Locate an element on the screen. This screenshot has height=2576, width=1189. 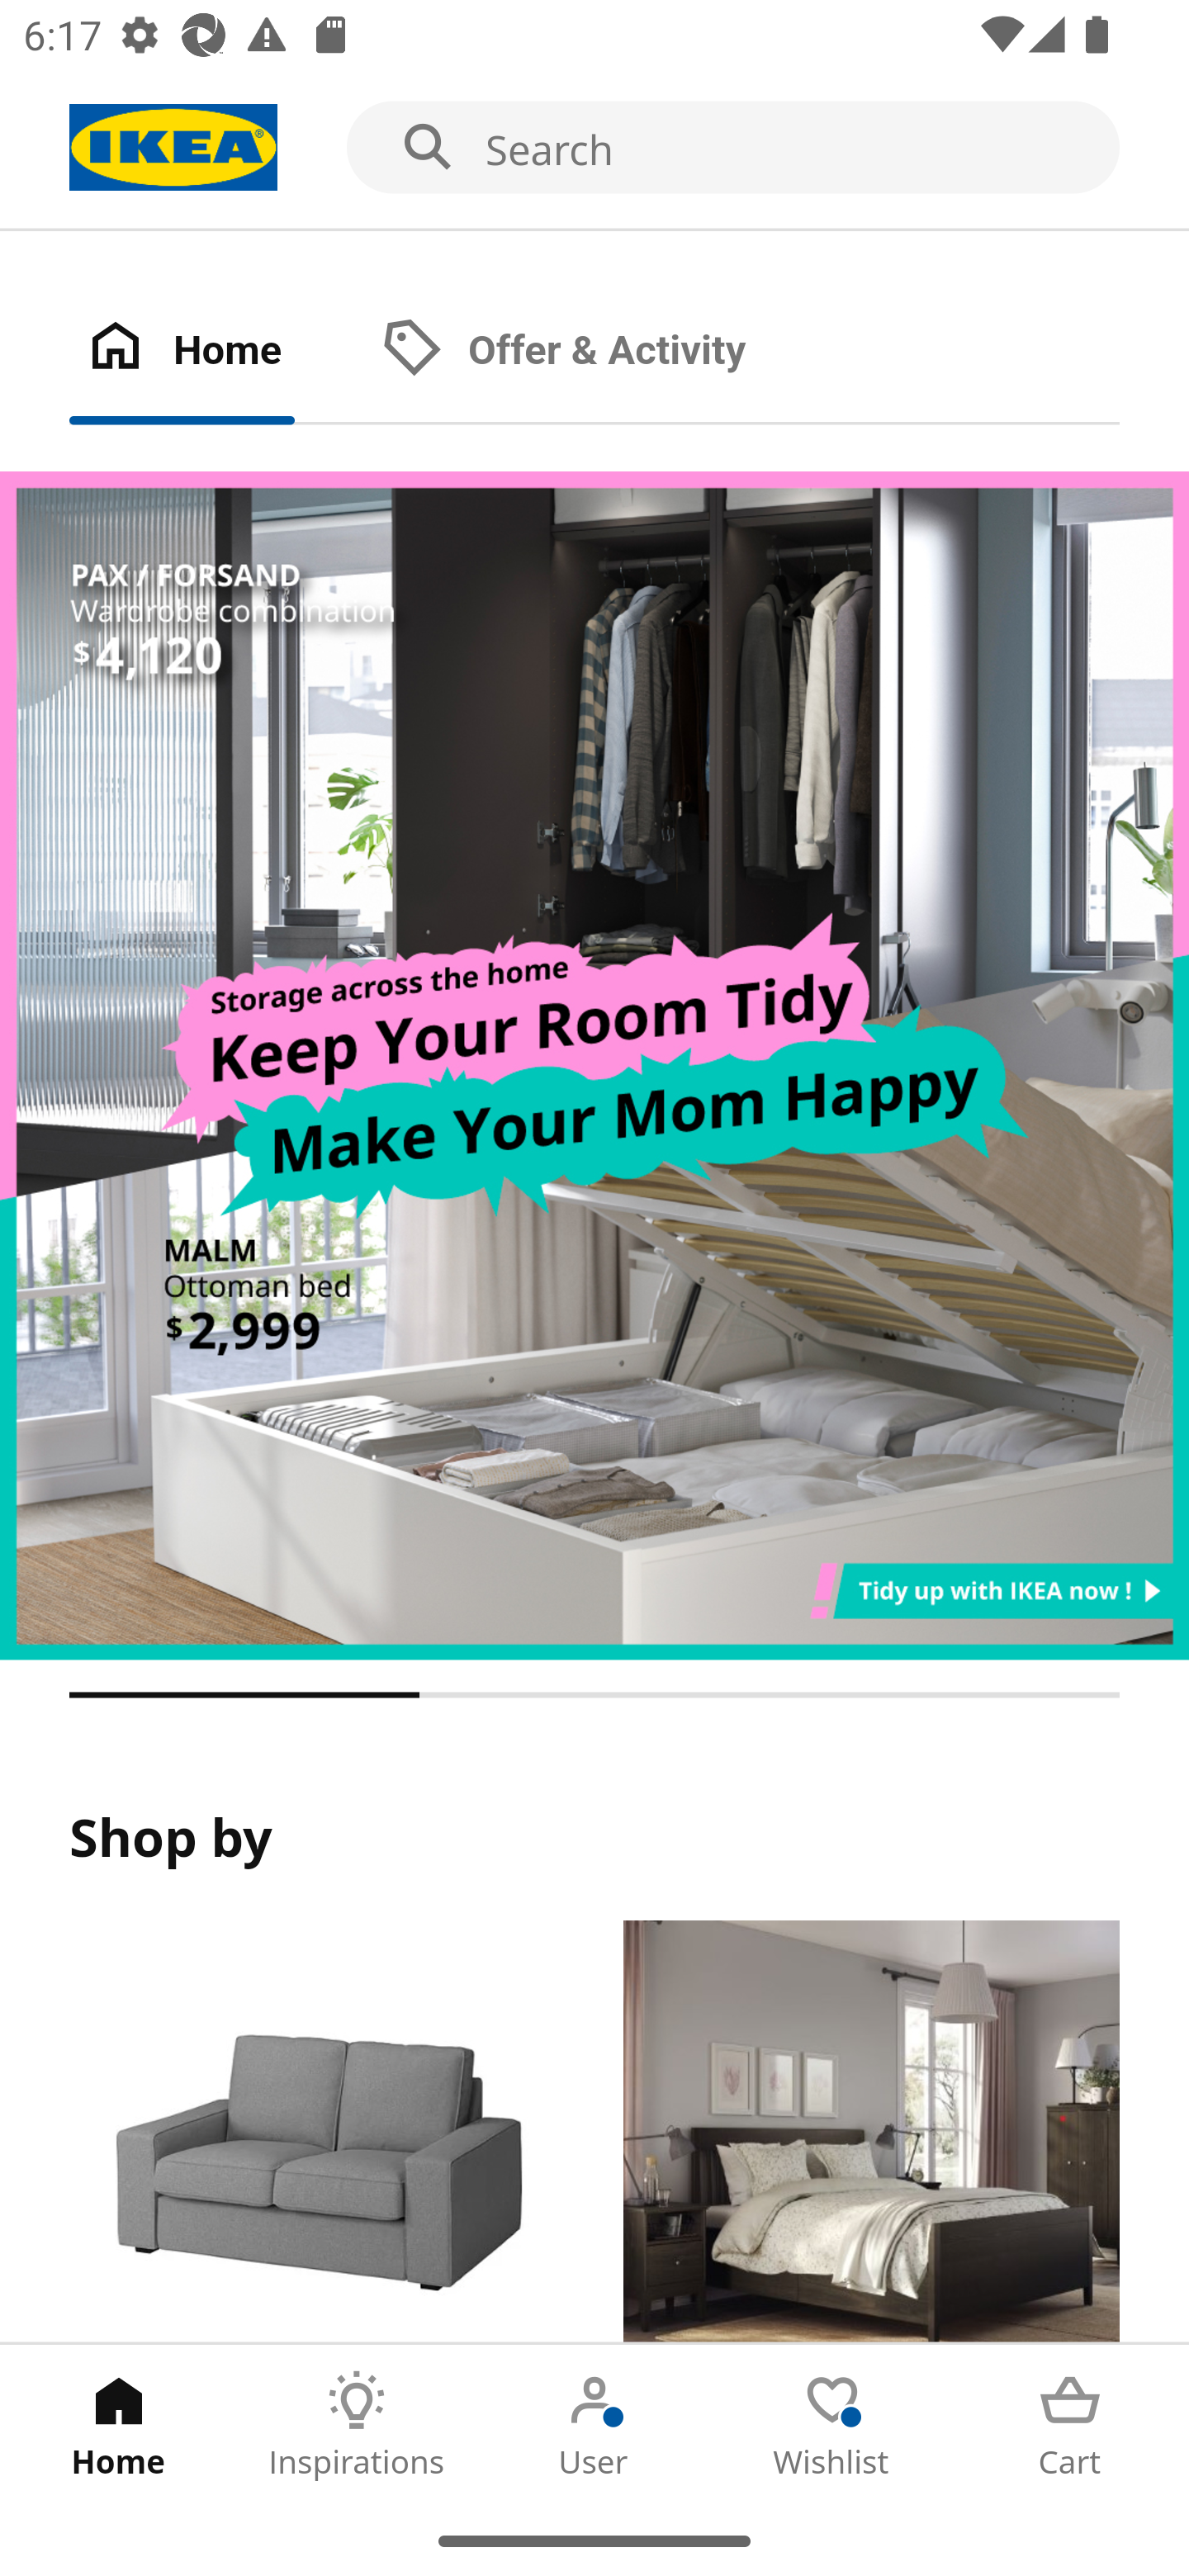
Cart
Tab 5 of 5 is located at coordinates (1070, 2425).